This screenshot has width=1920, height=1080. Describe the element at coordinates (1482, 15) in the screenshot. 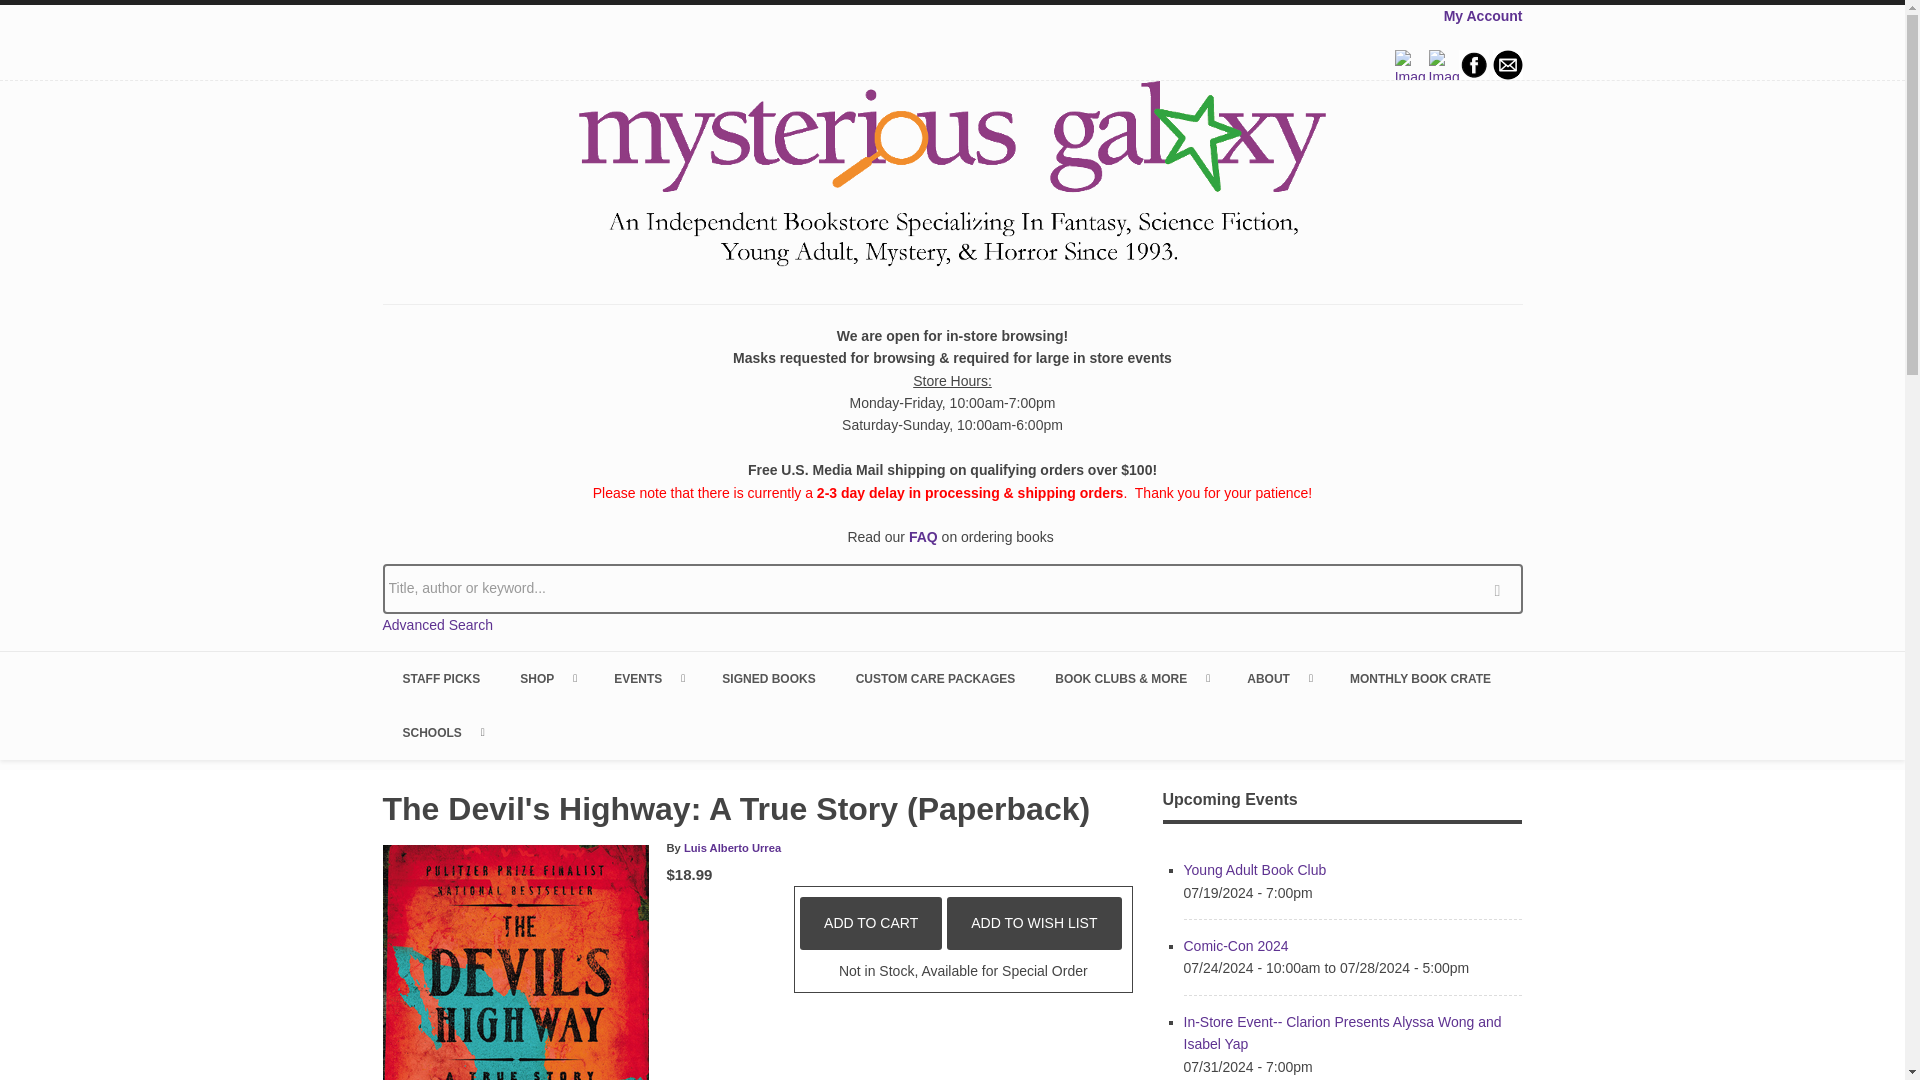

I see `My Account` at that location.